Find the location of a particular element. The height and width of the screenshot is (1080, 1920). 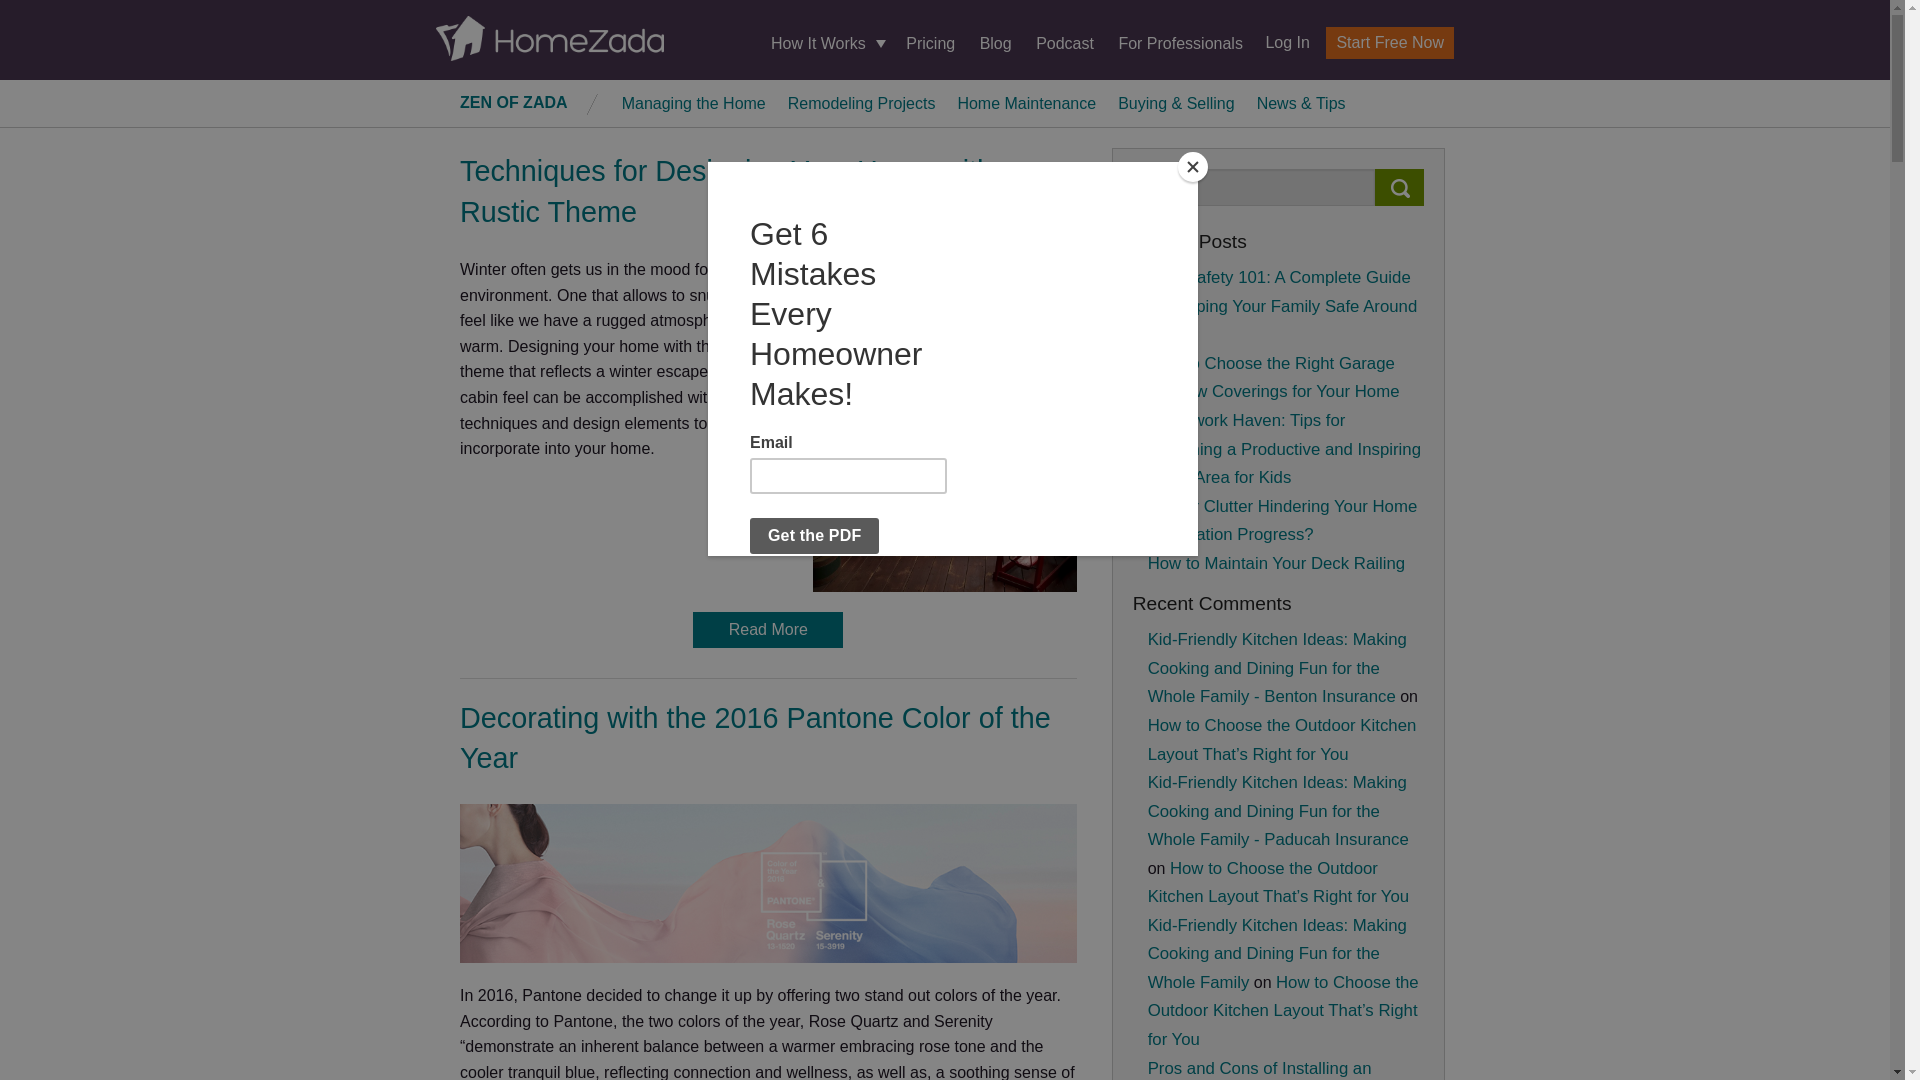

Techniques for Designing Your Home with a Rustic Theme is located at coordinates (738, 190).